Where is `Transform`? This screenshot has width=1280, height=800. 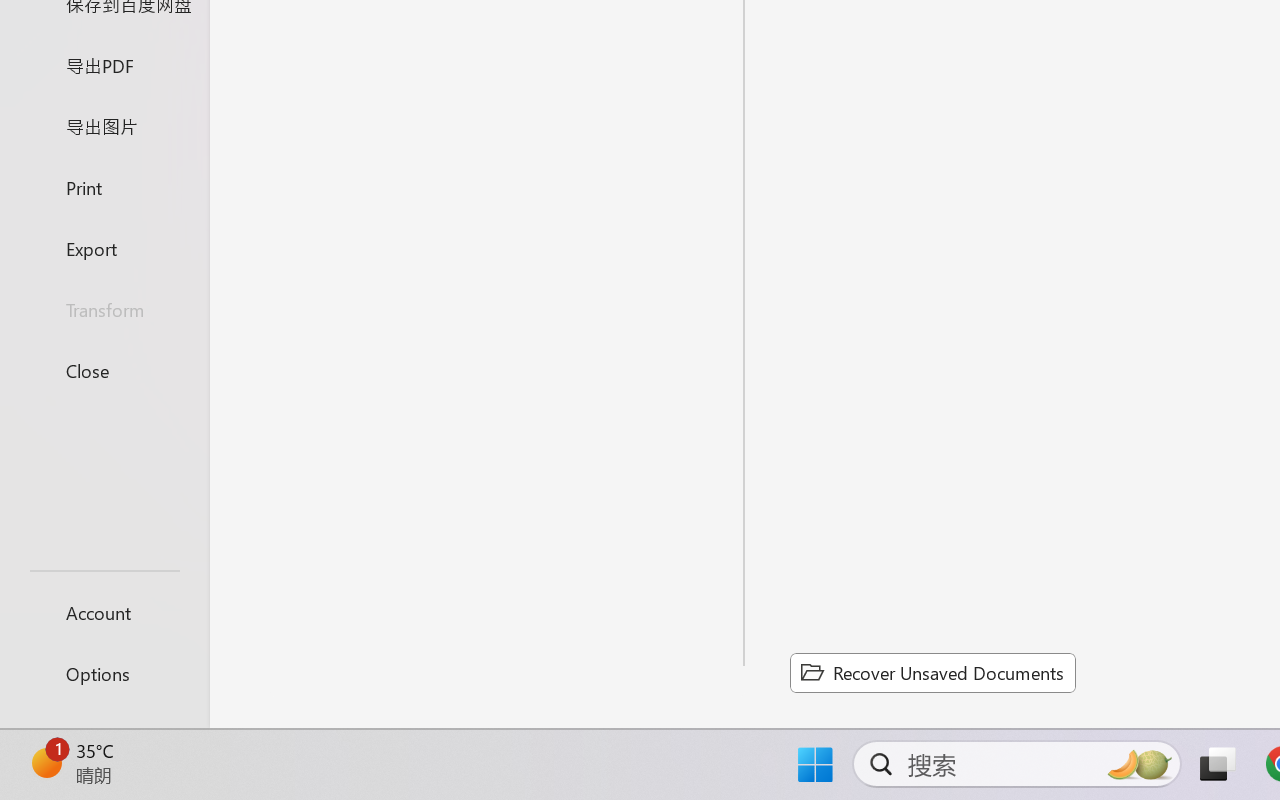
Transform is located at coordinates (104, 310).